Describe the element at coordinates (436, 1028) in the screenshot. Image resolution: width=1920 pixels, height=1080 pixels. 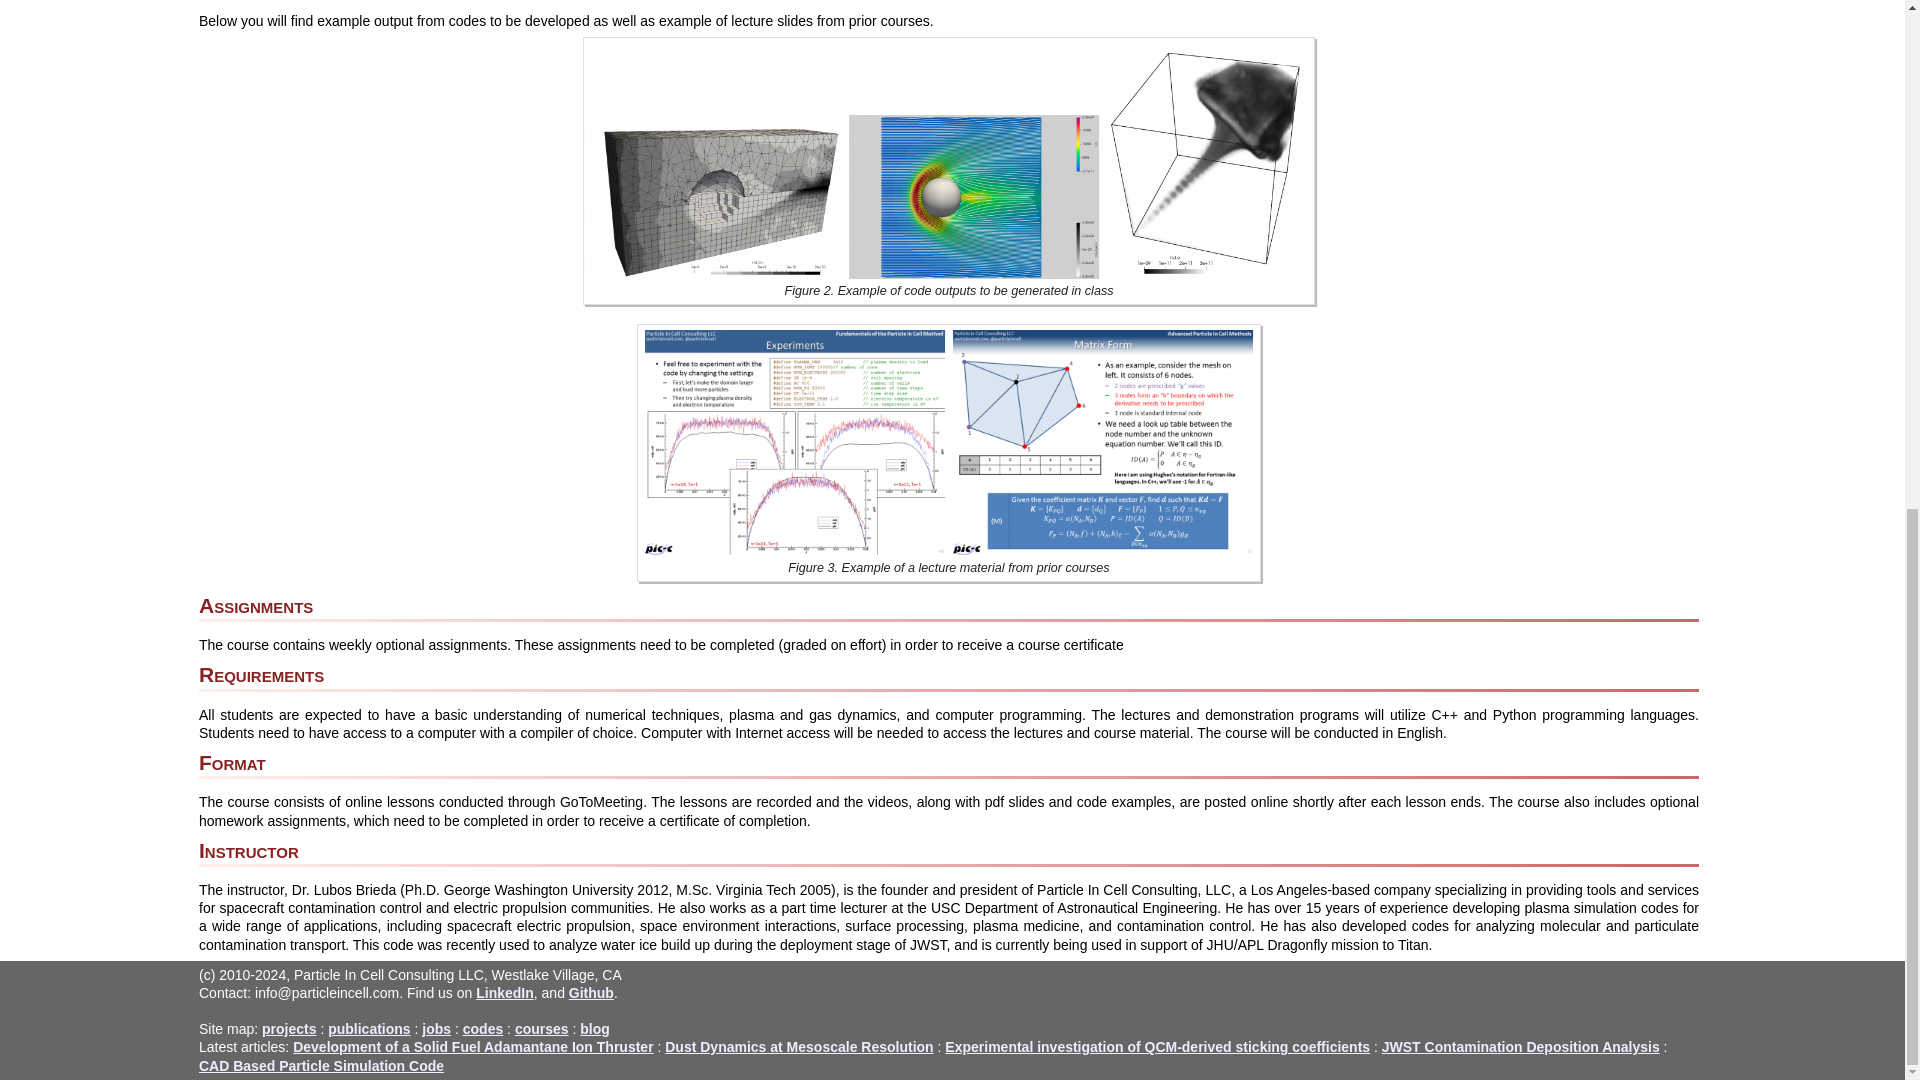
I see `jobs` at that location.